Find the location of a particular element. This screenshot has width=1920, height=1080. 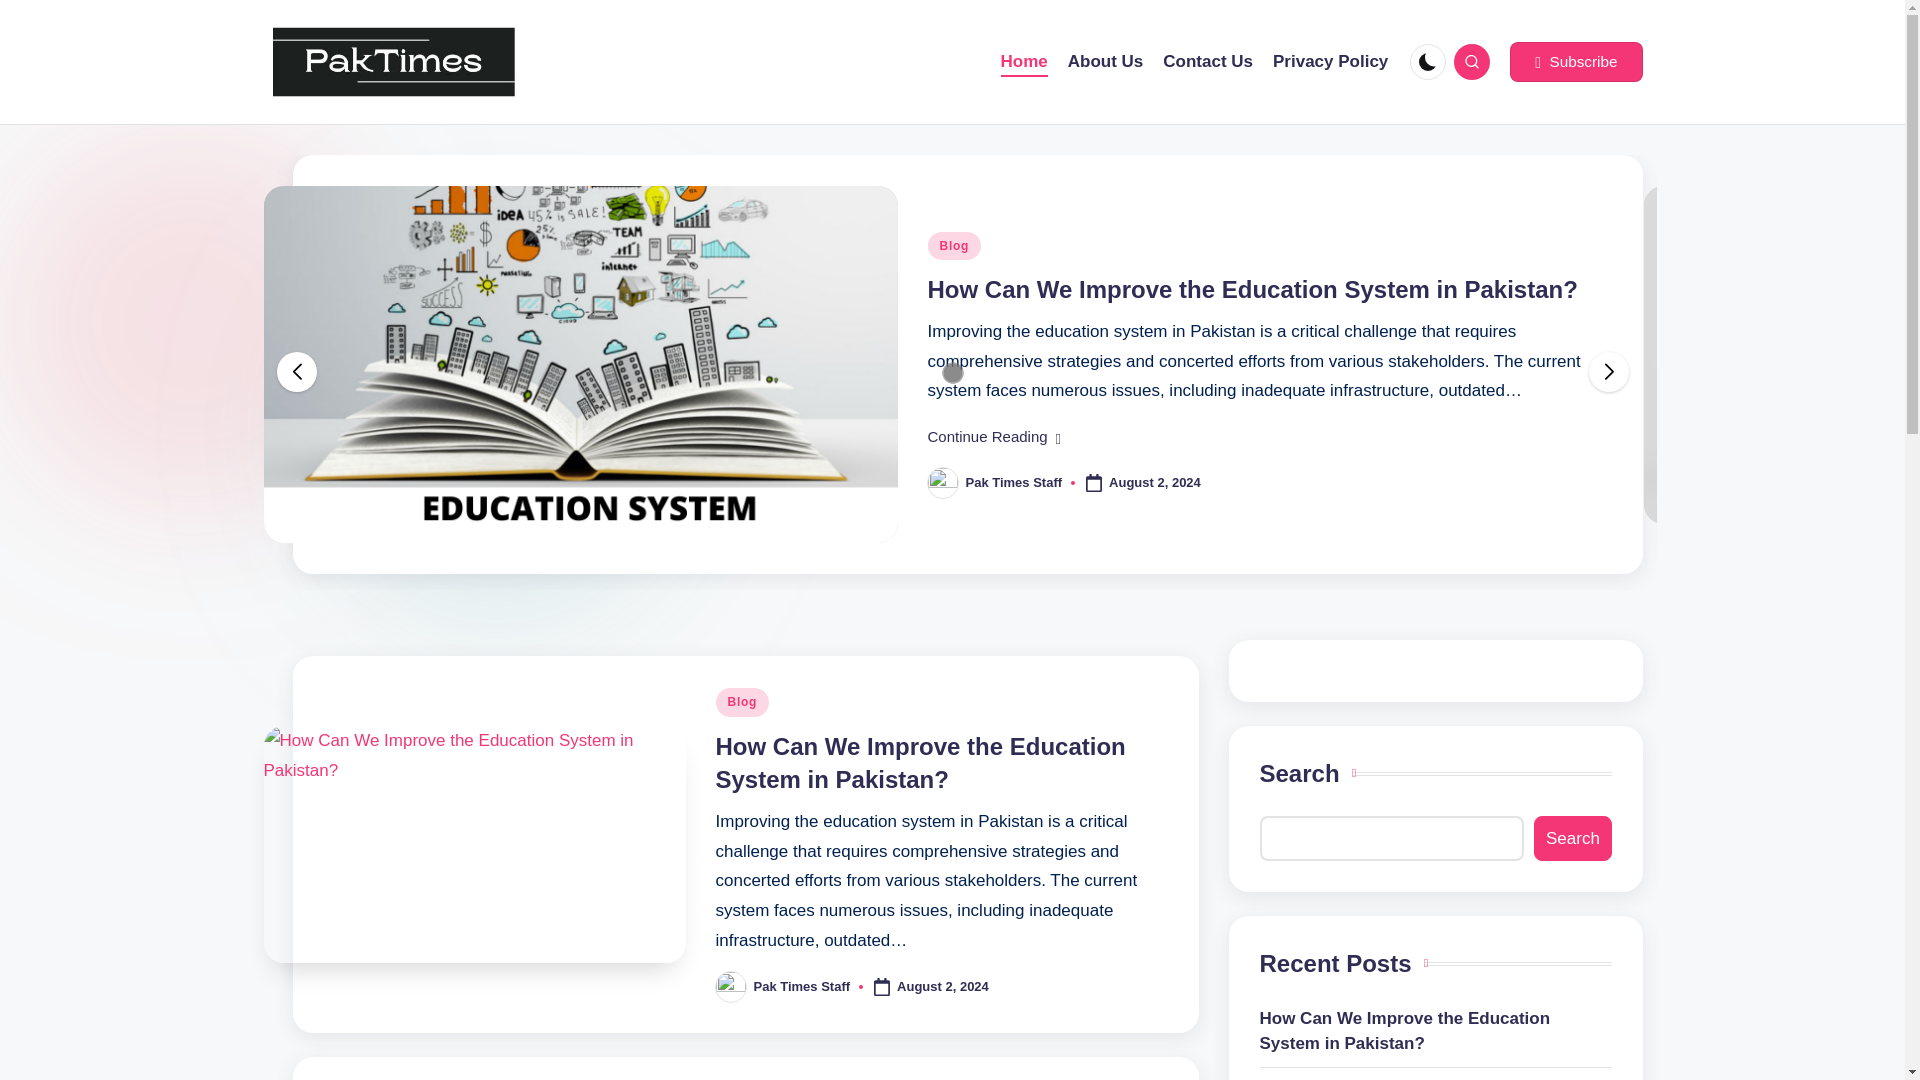

Subscribe is located at coordinates (1575, 62).